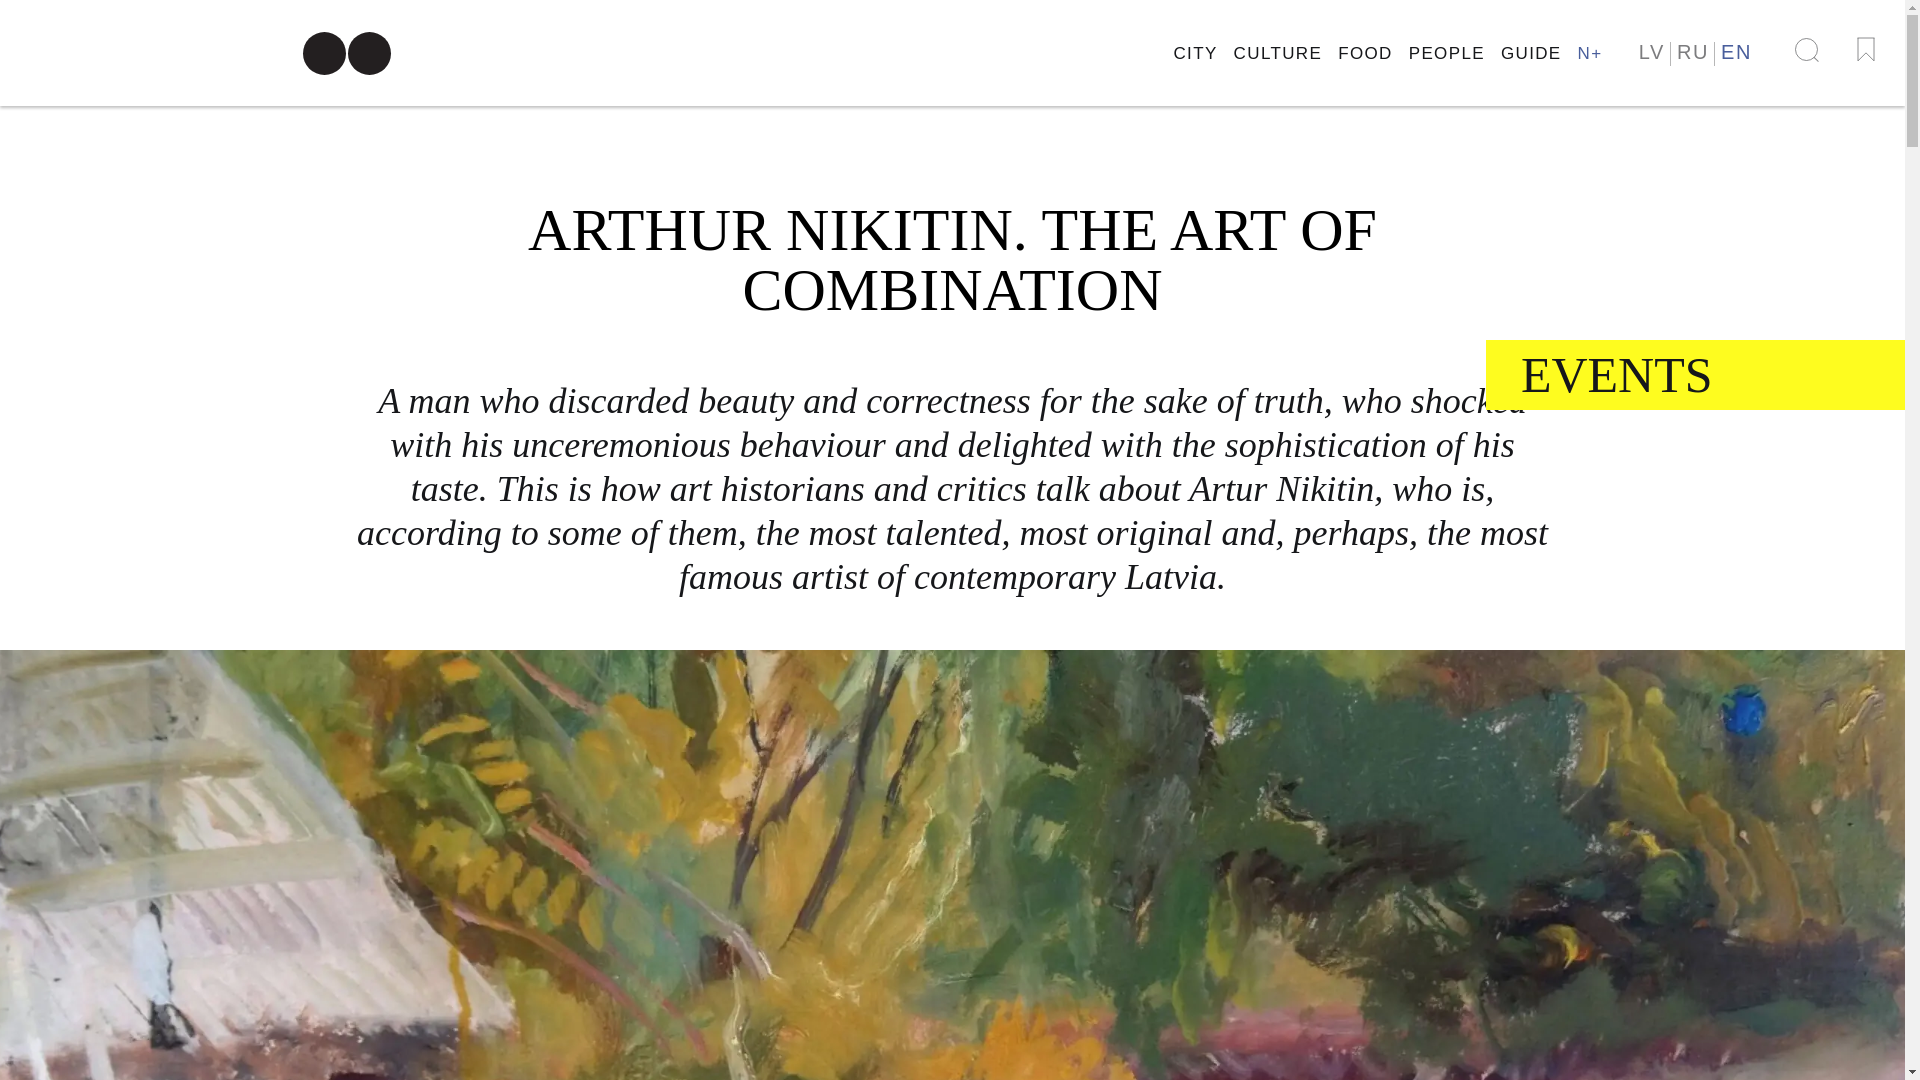  I want to click on LV, so click(1652, 50).